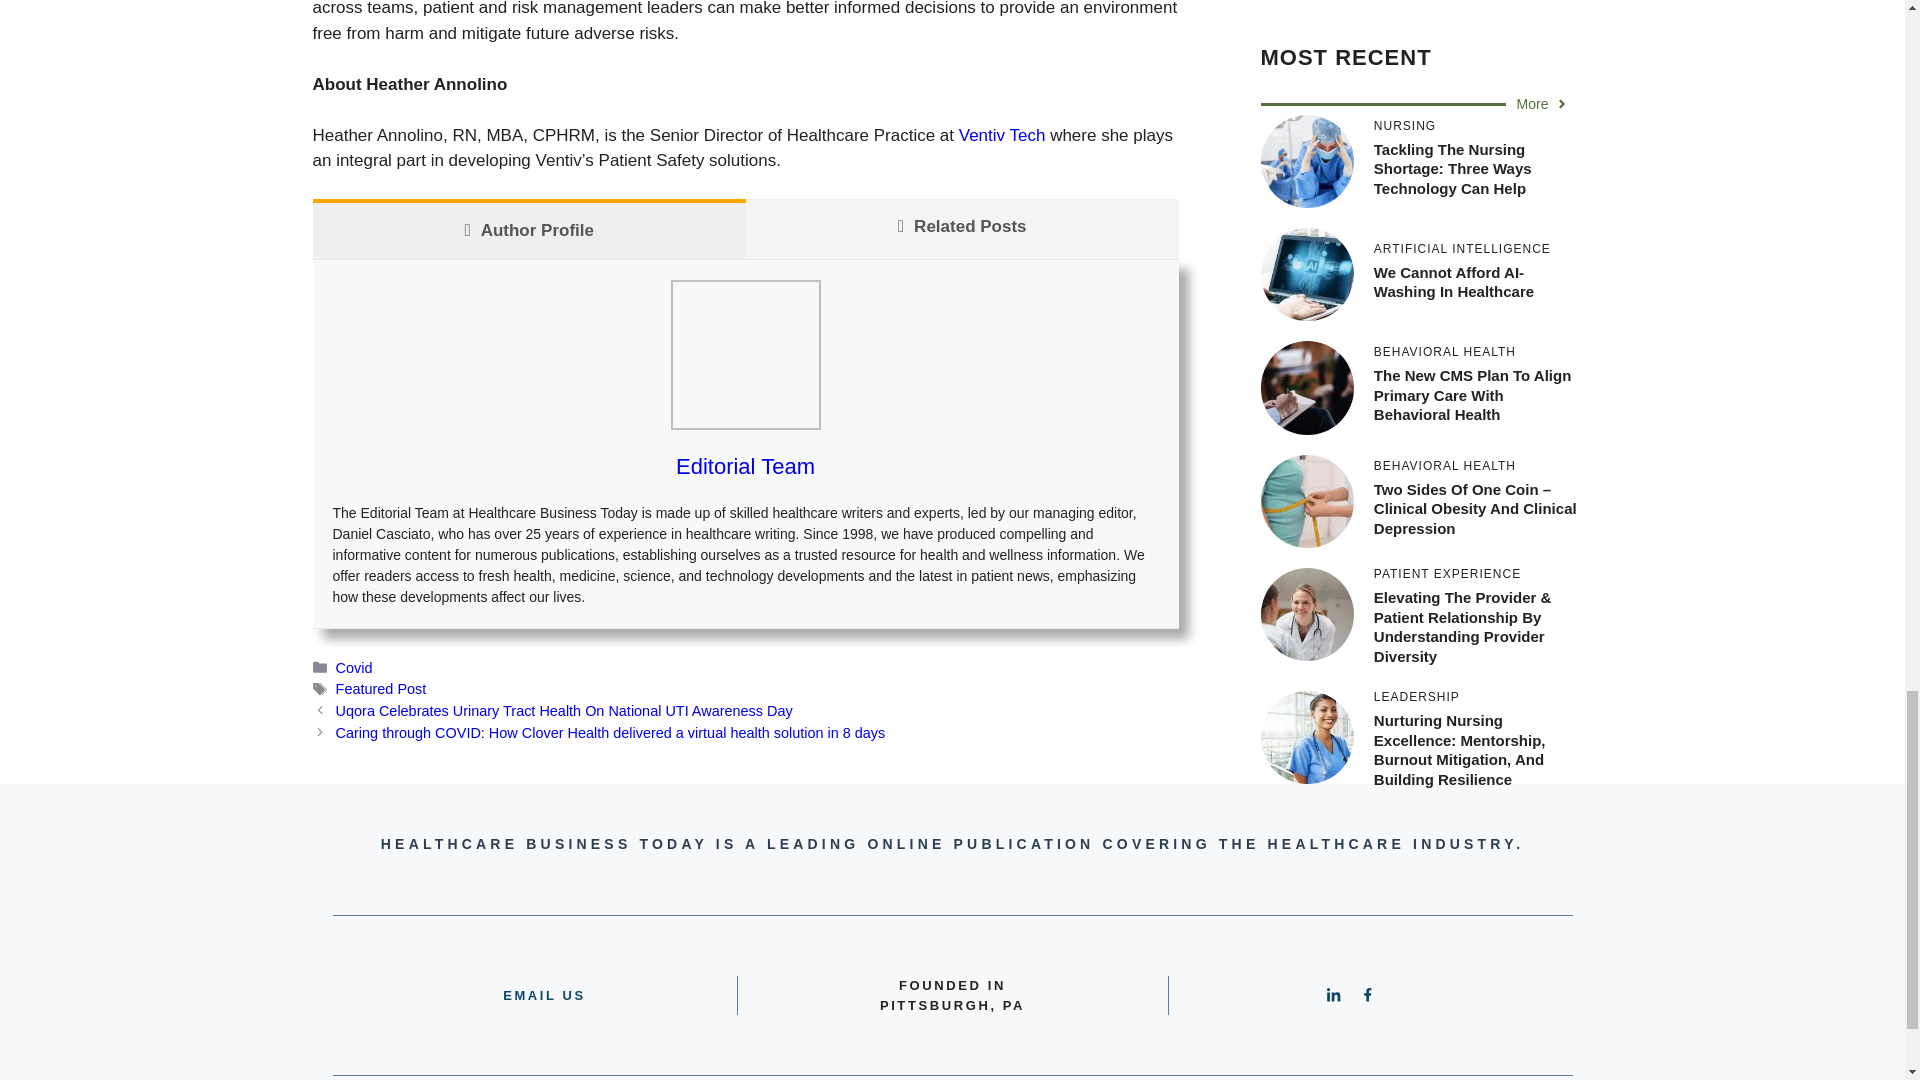 This screenshot has width=1920, height=1080. I want to click on Featured Post, so click(381, 688).